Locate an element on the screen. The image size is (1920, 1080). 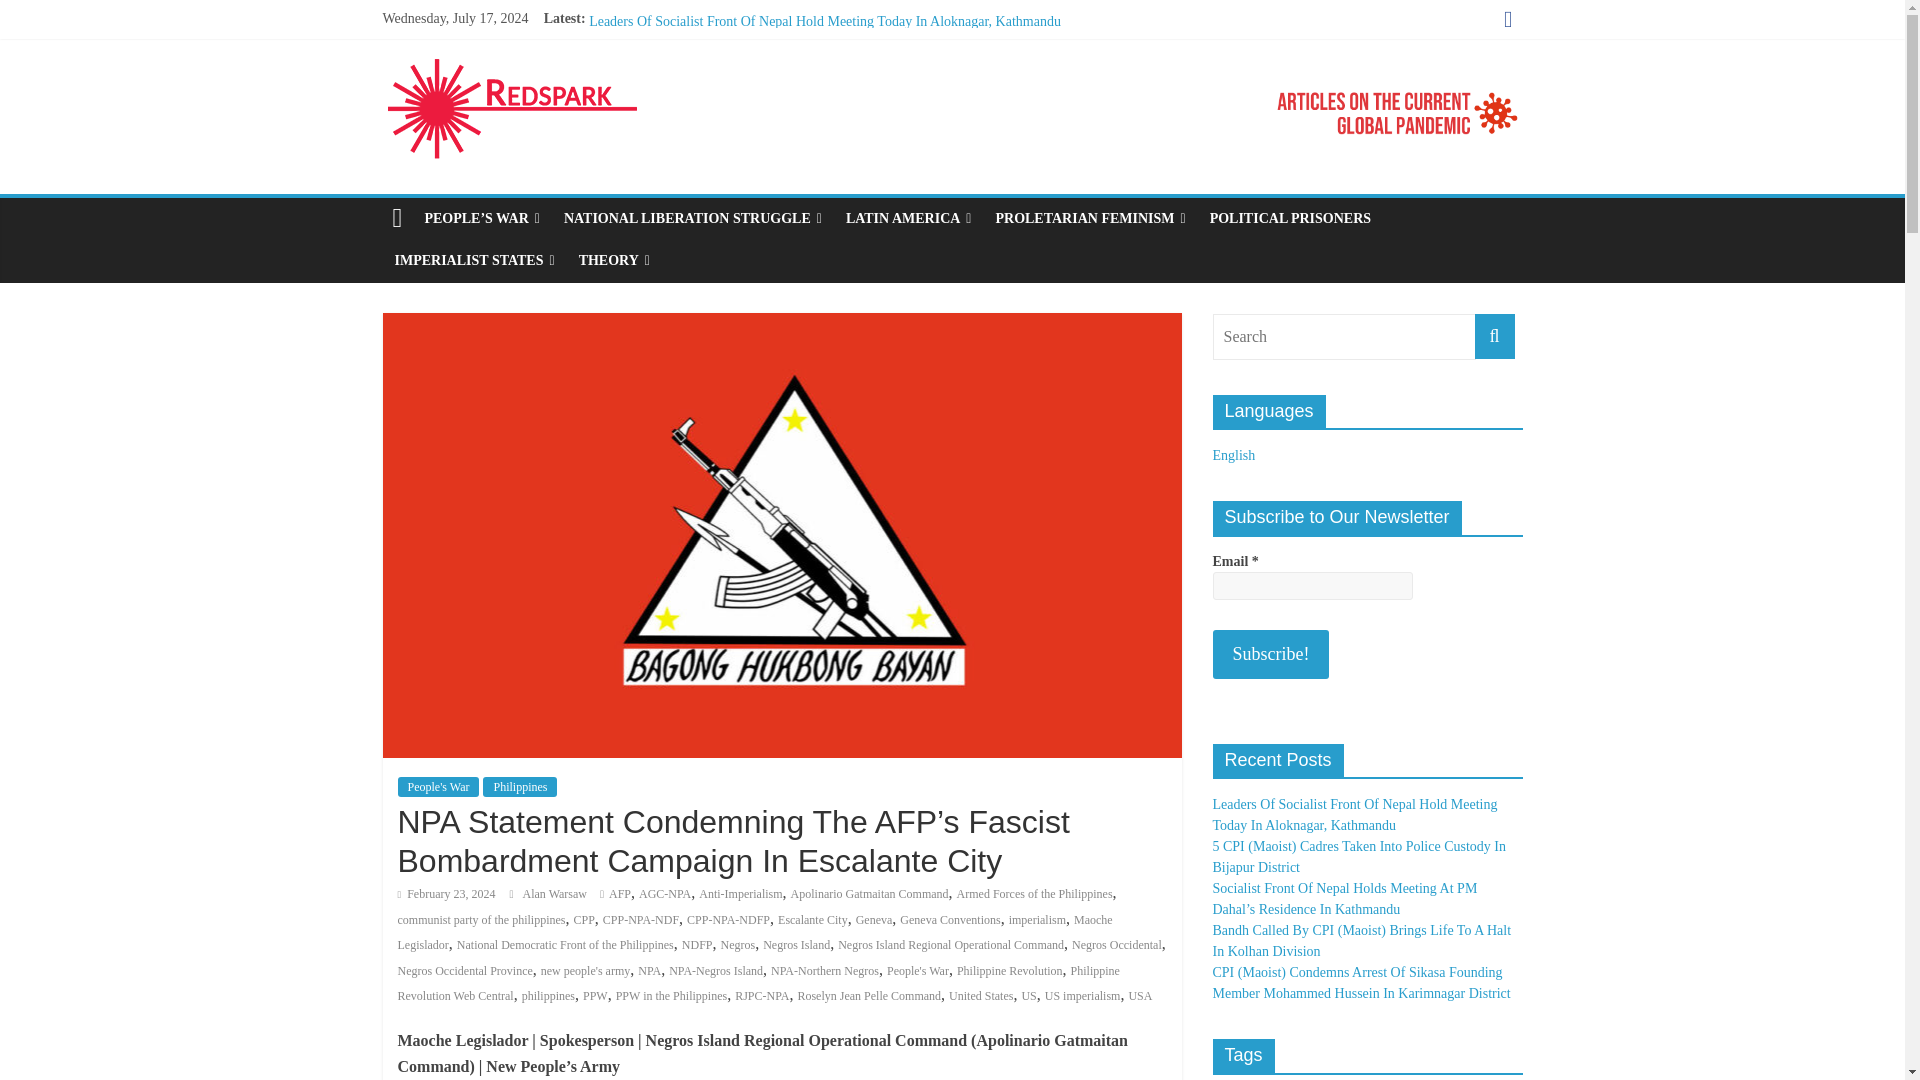
Subscribe! is located at coordinates (1270, 654).